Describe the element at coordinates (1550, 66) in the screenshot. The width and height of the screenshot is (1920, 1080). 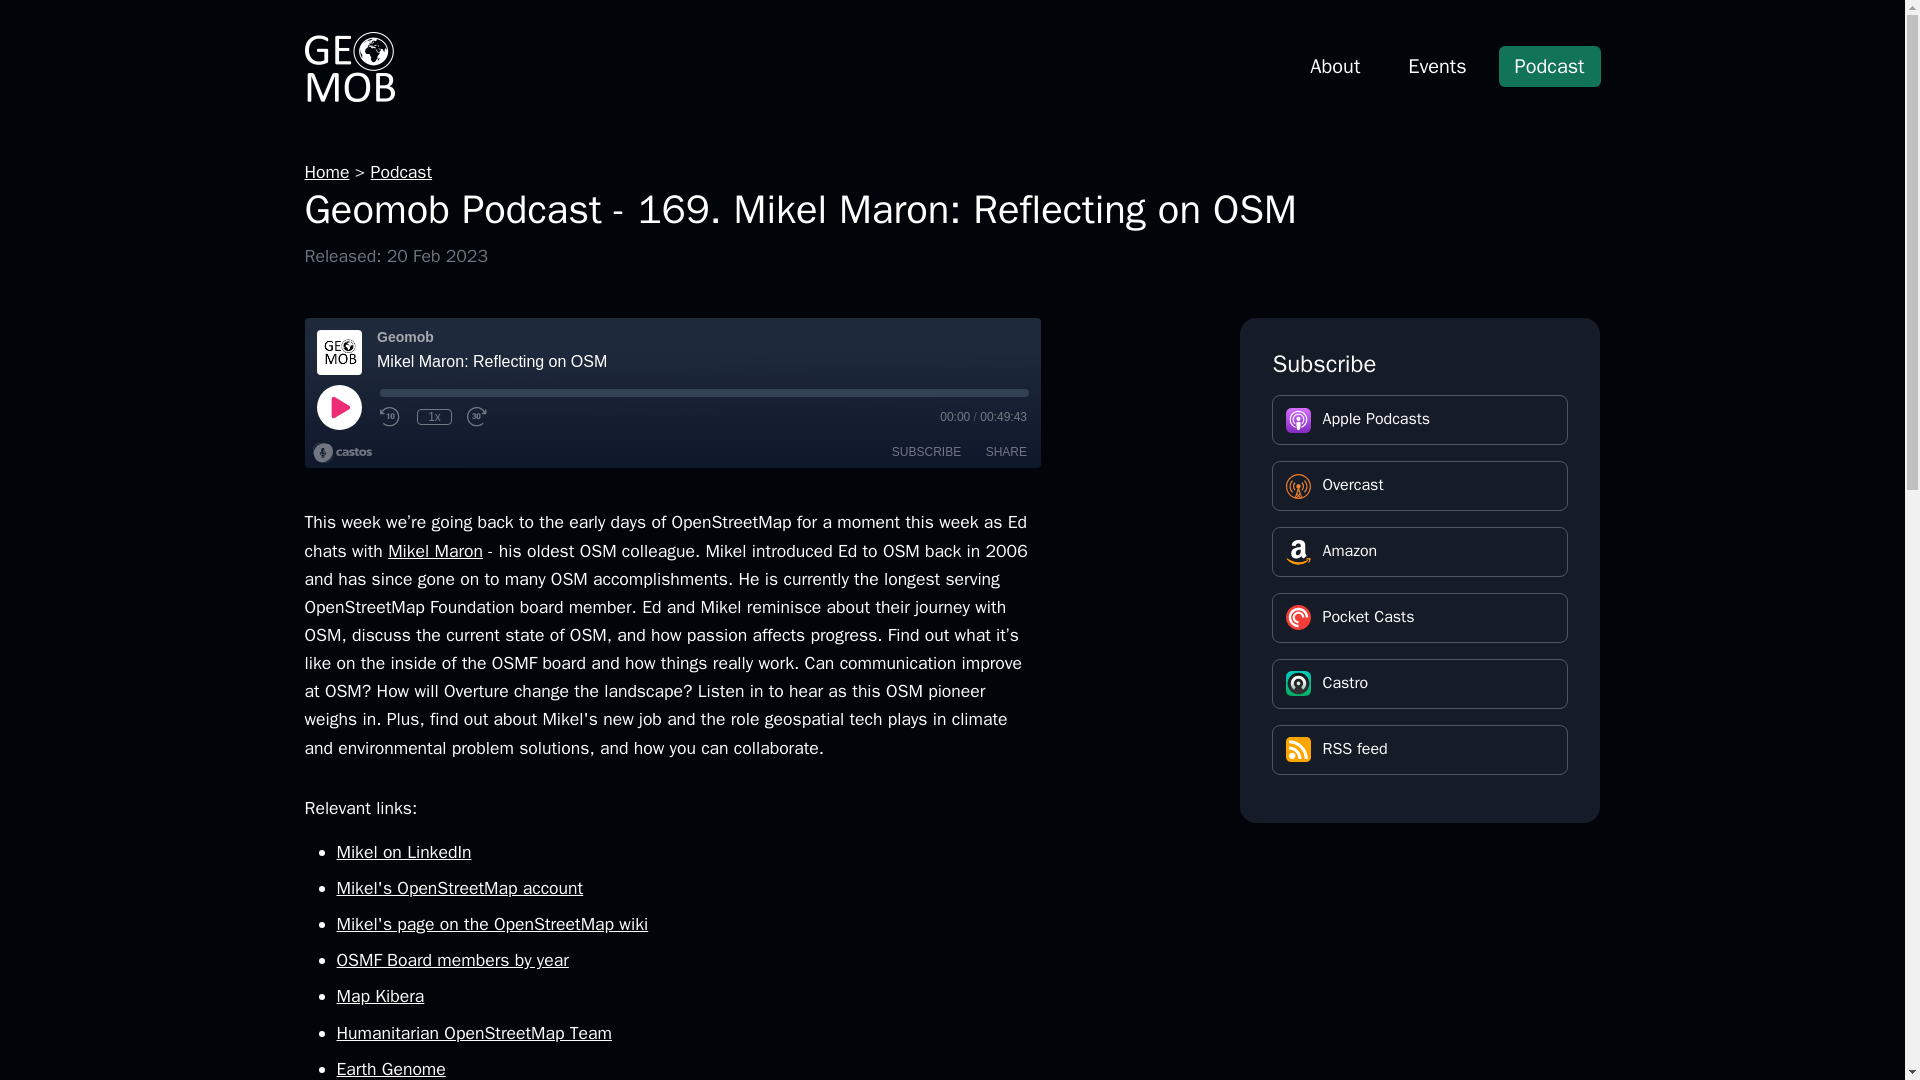
I see `Podcast` at that location.